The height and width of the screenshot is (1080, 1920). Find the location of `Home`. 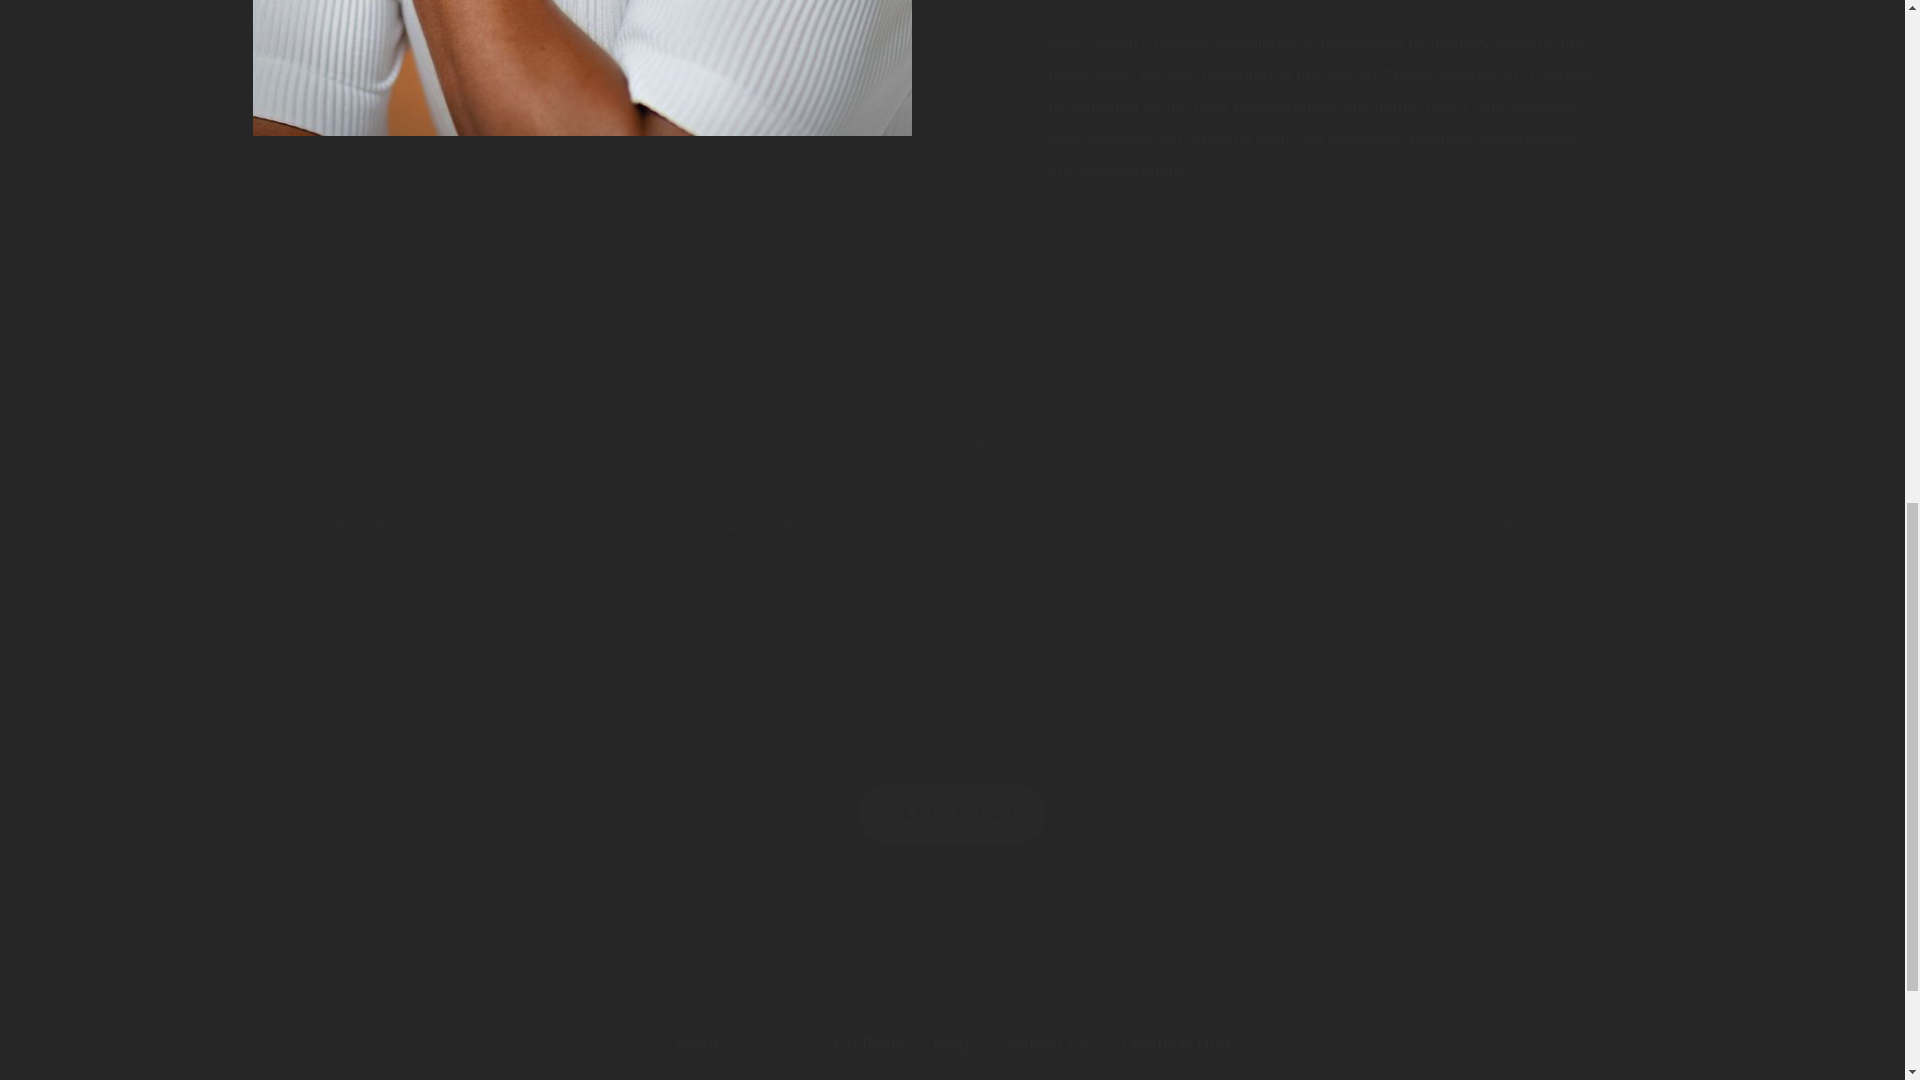

Home is located at coordinates (699, 1044).